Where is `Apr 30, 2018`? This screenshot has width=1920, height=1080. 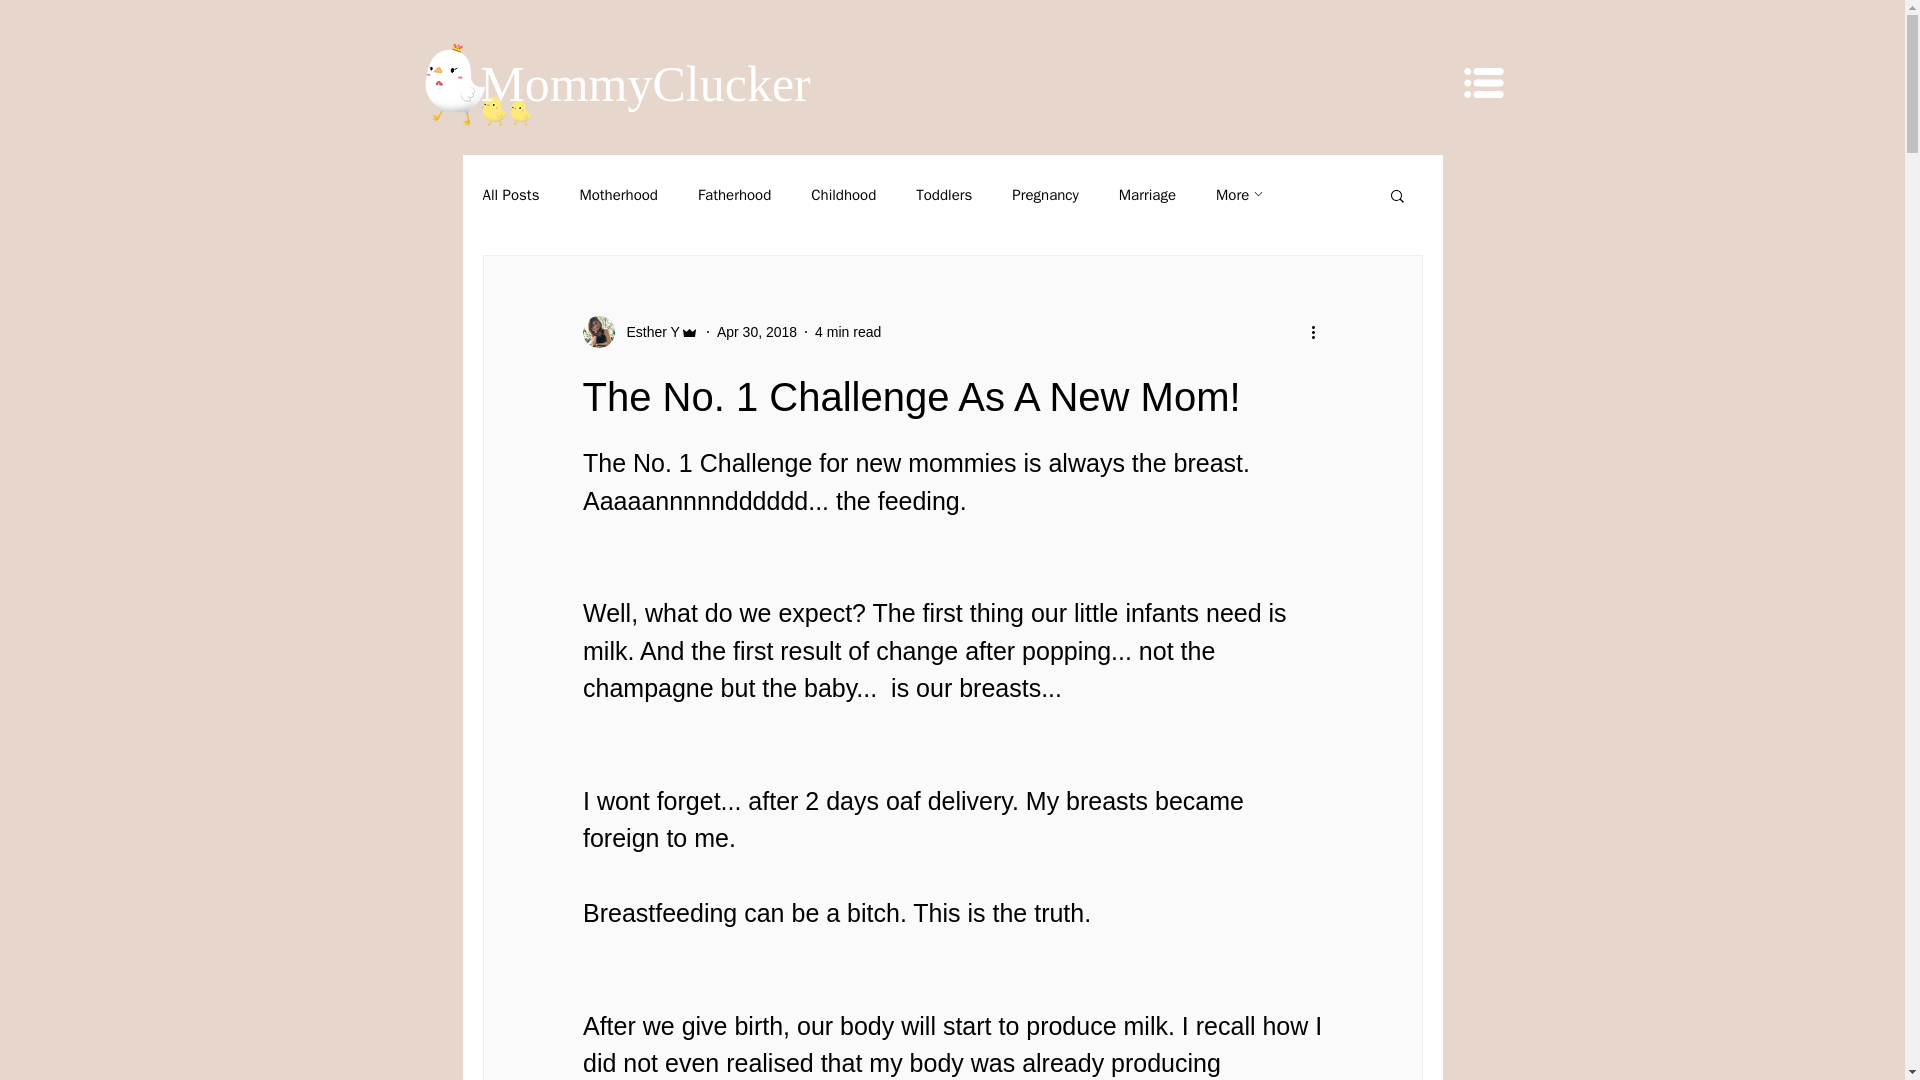 Apr 30, 2018 is located at coordinates (756, 332).